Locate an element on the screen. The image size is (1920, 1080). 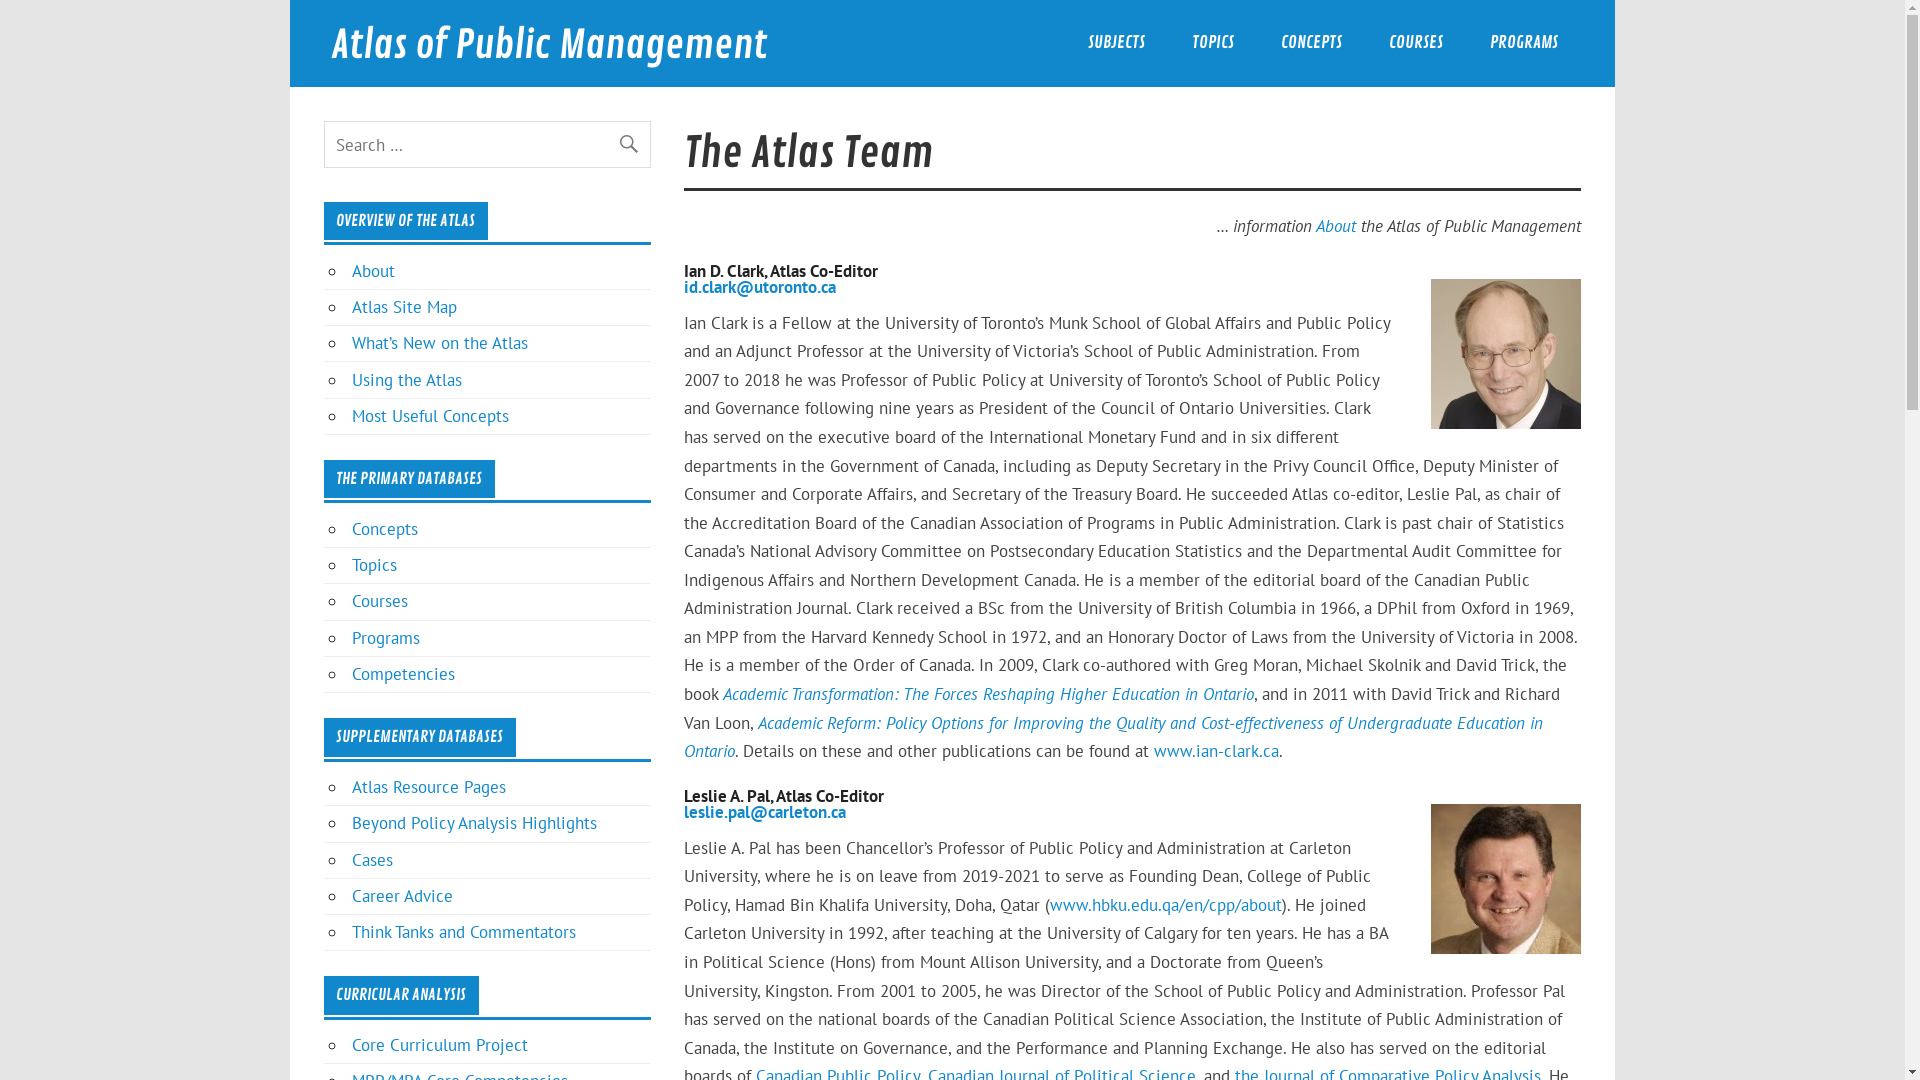
Atlas Resource Pages is located at coordinates (429, 787).